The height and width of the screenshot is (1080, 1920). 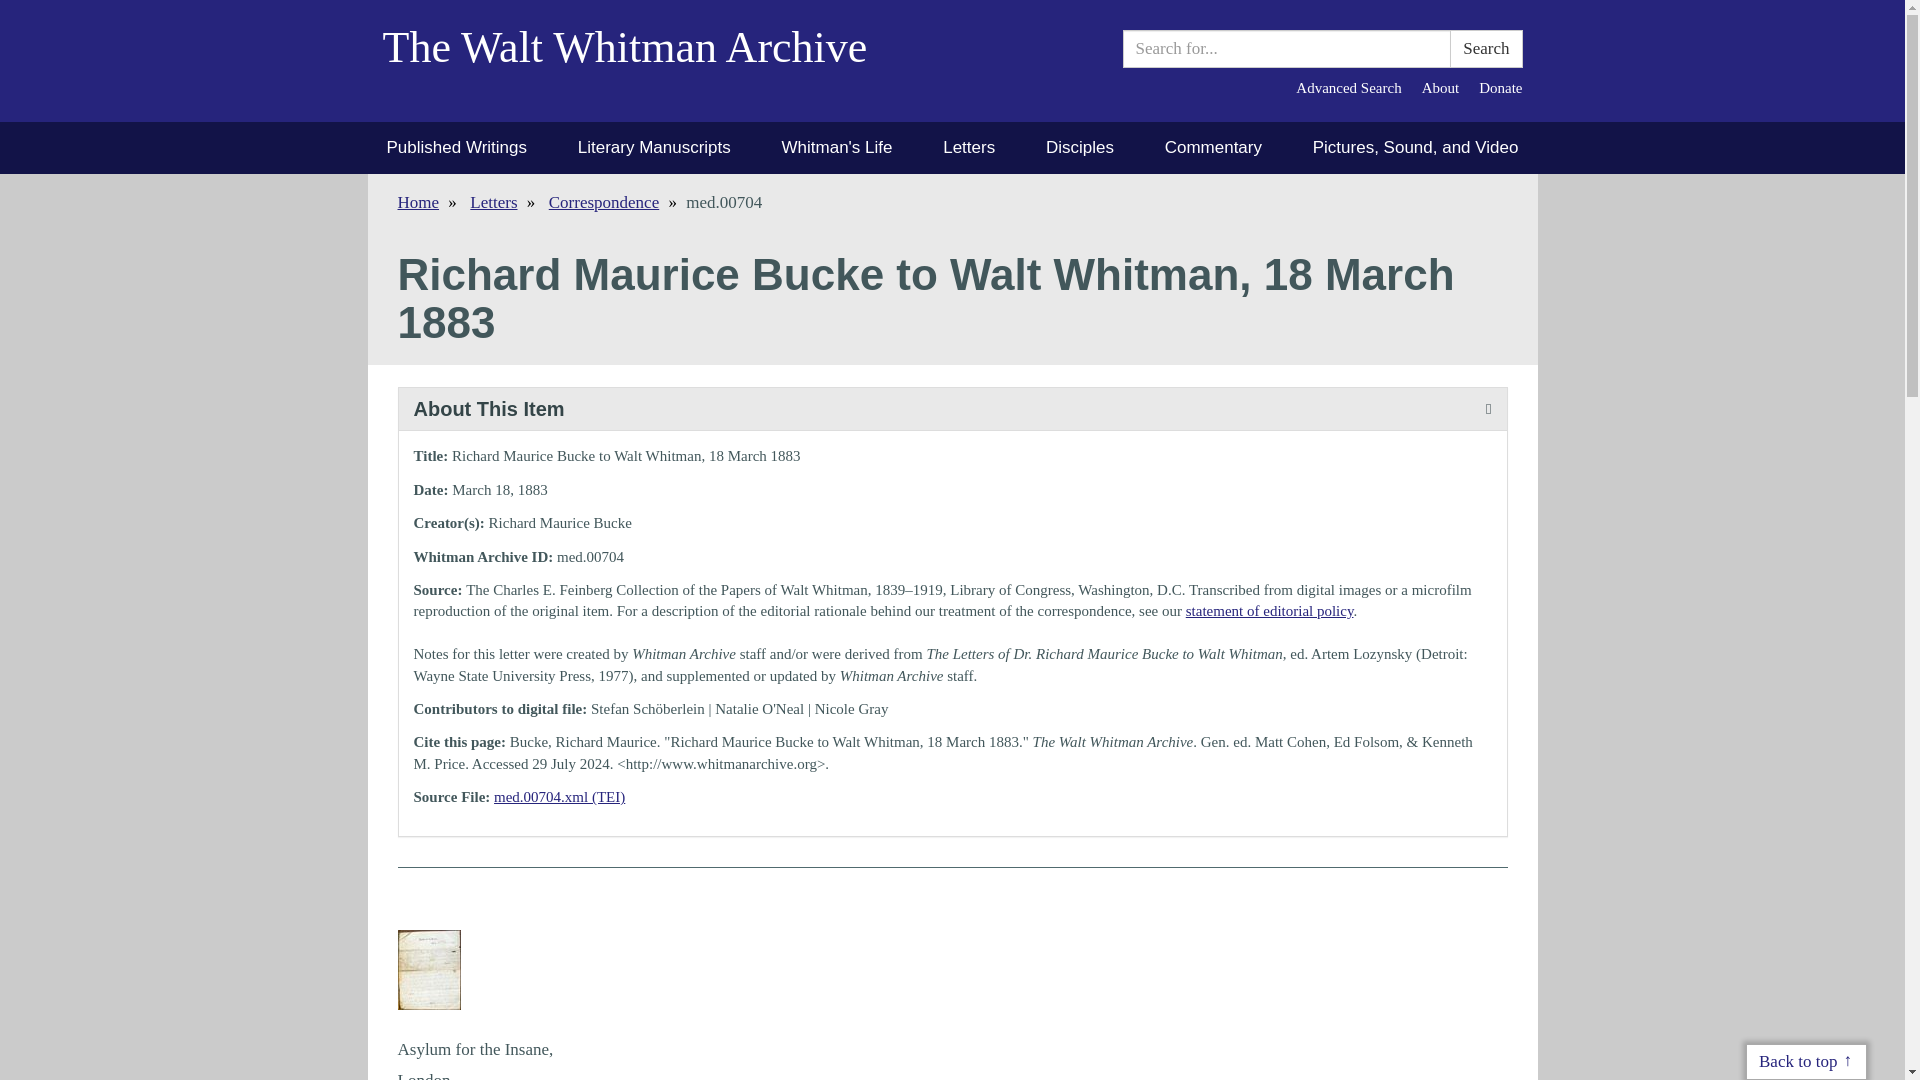 What do you see at coordinates (1486, 49) in the screenshot?
I see `Search` at bounding box center [1486, 49].